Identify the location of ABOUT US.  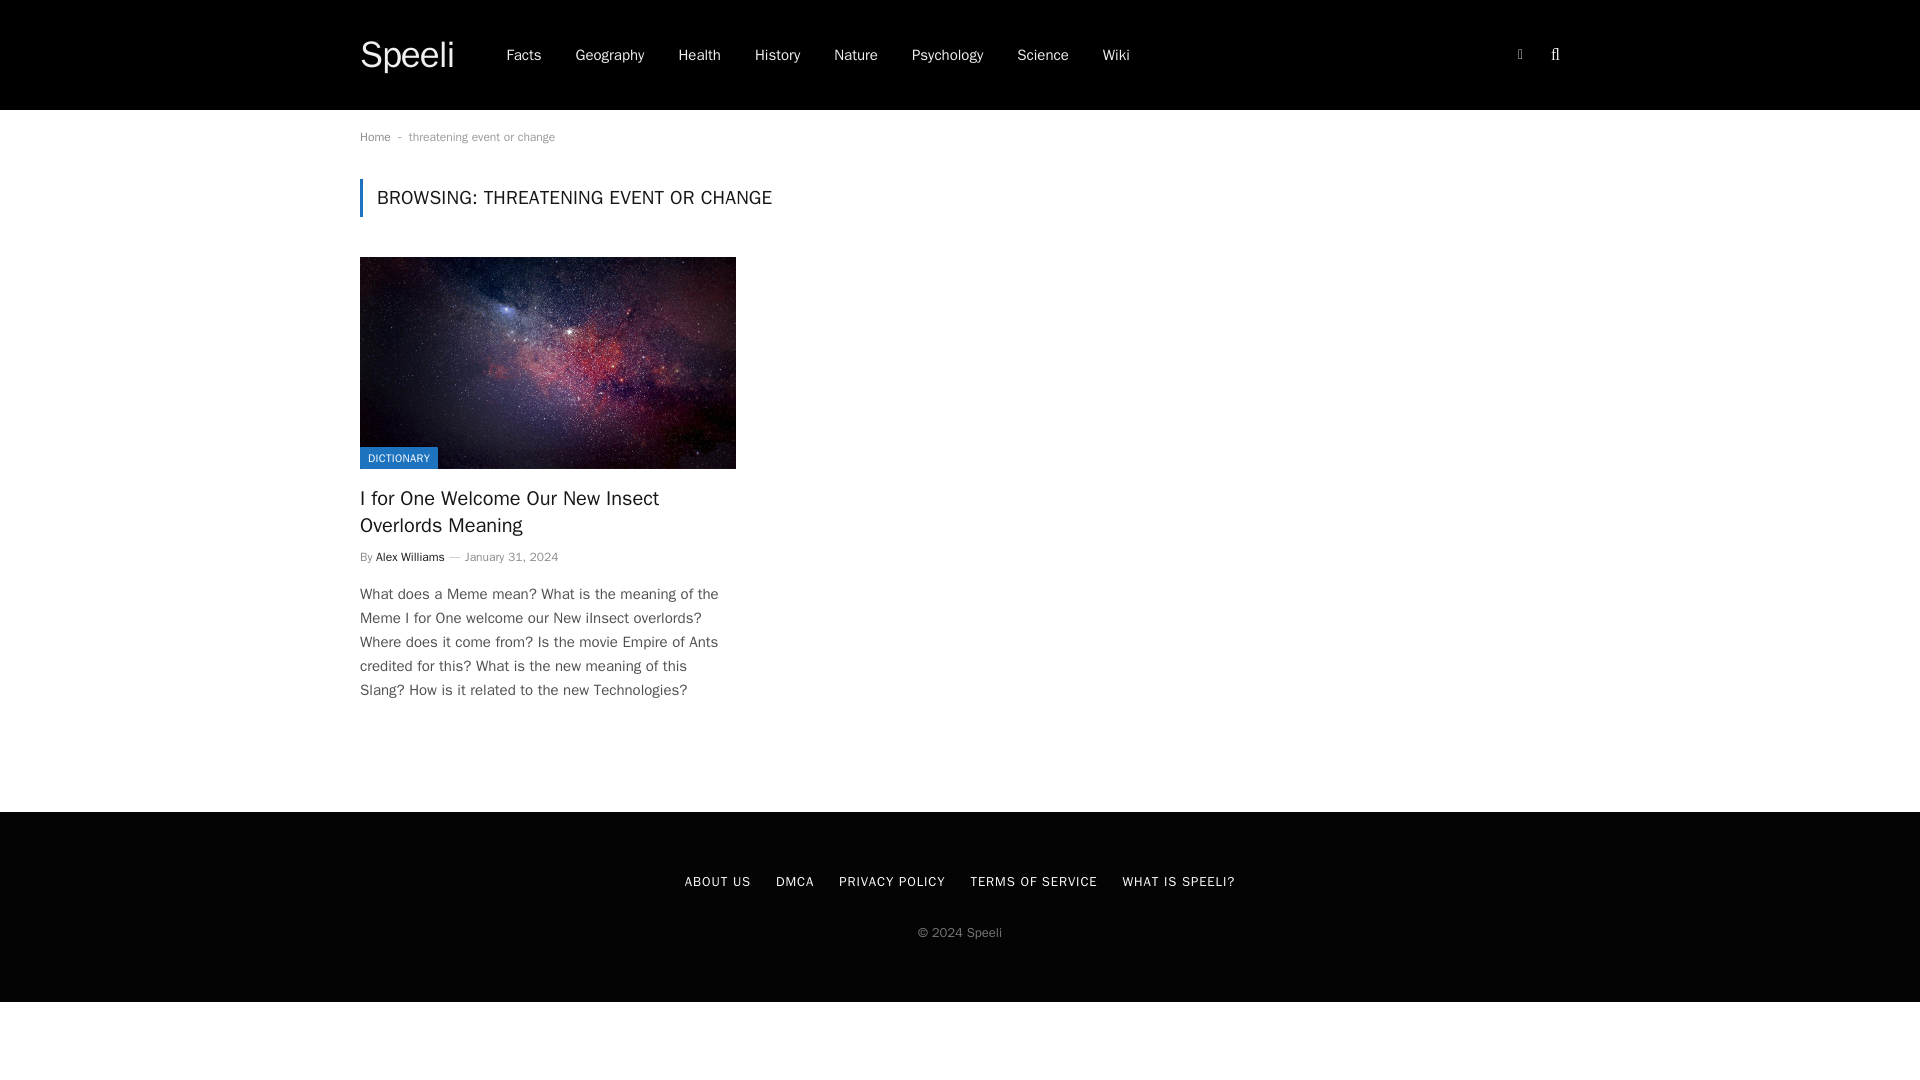
(718, 880).